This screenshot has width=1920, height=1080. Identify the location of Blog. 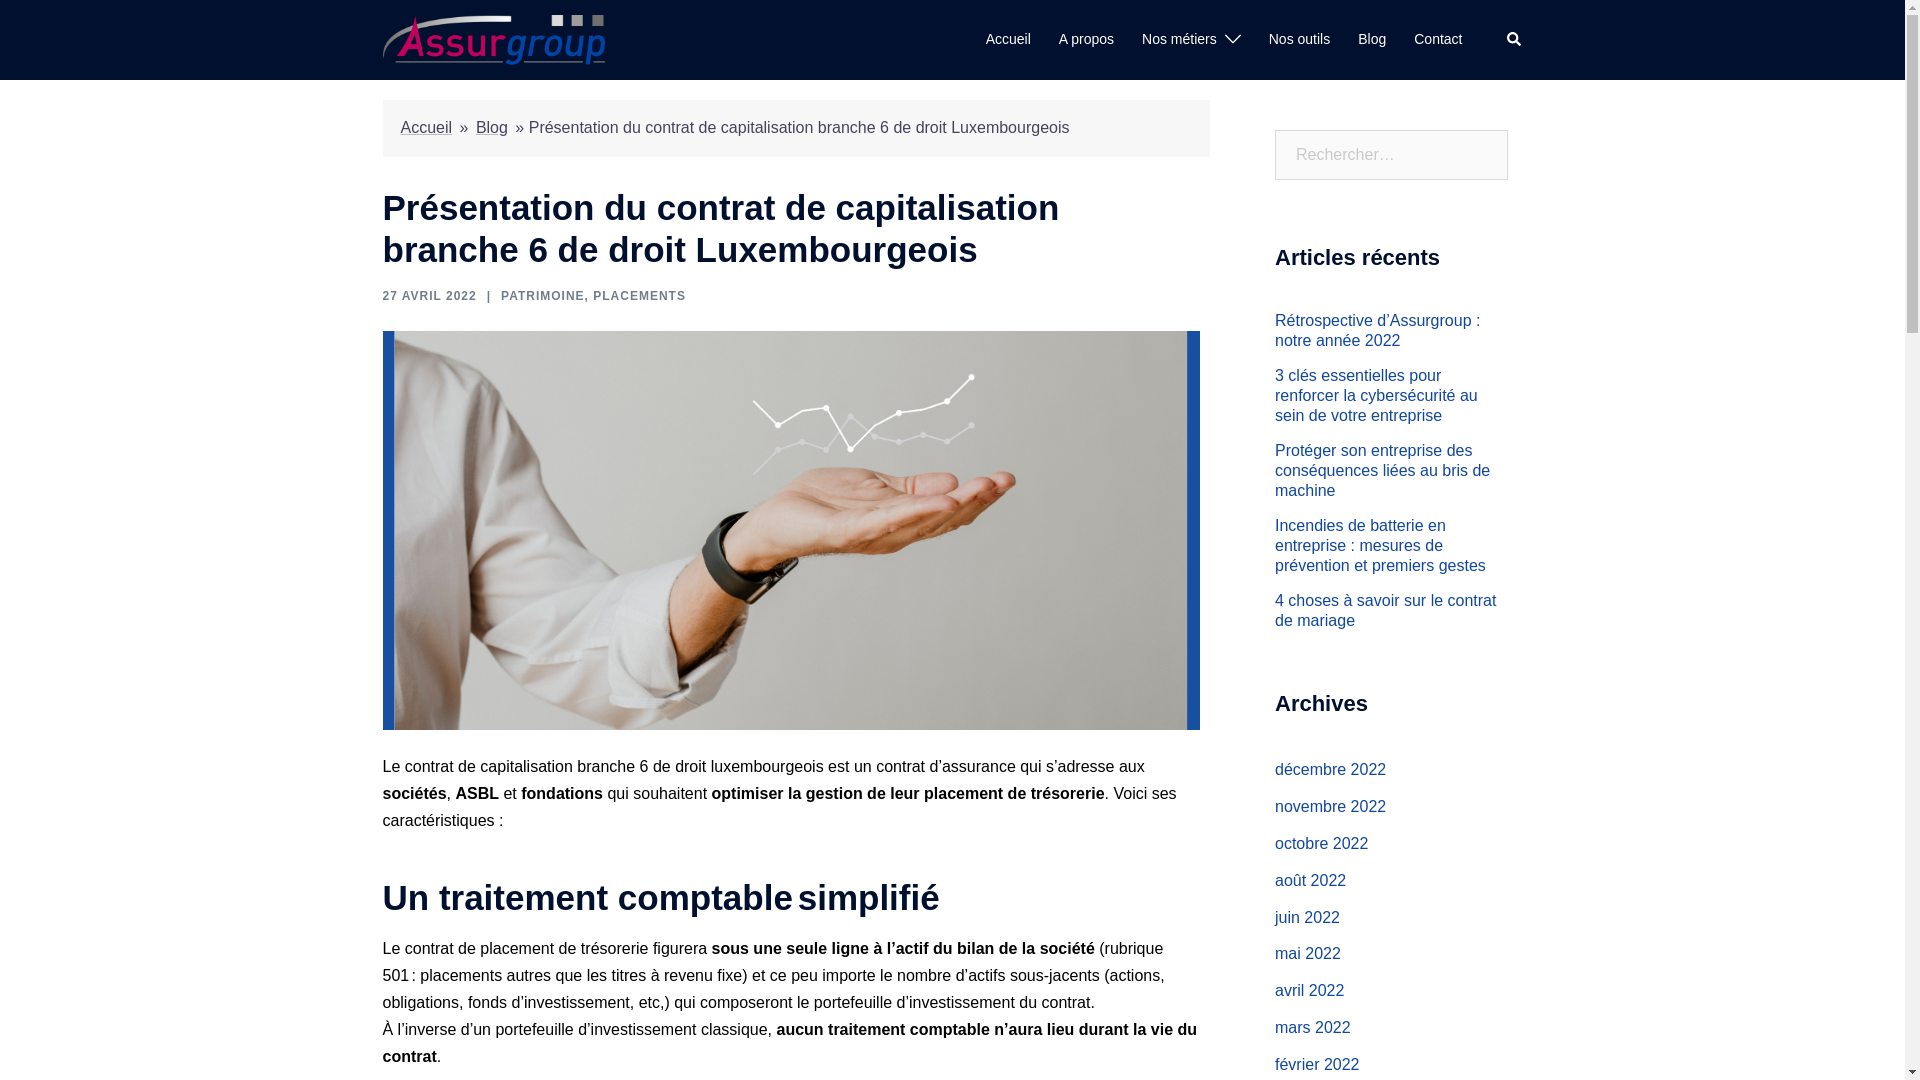
(492, 128).